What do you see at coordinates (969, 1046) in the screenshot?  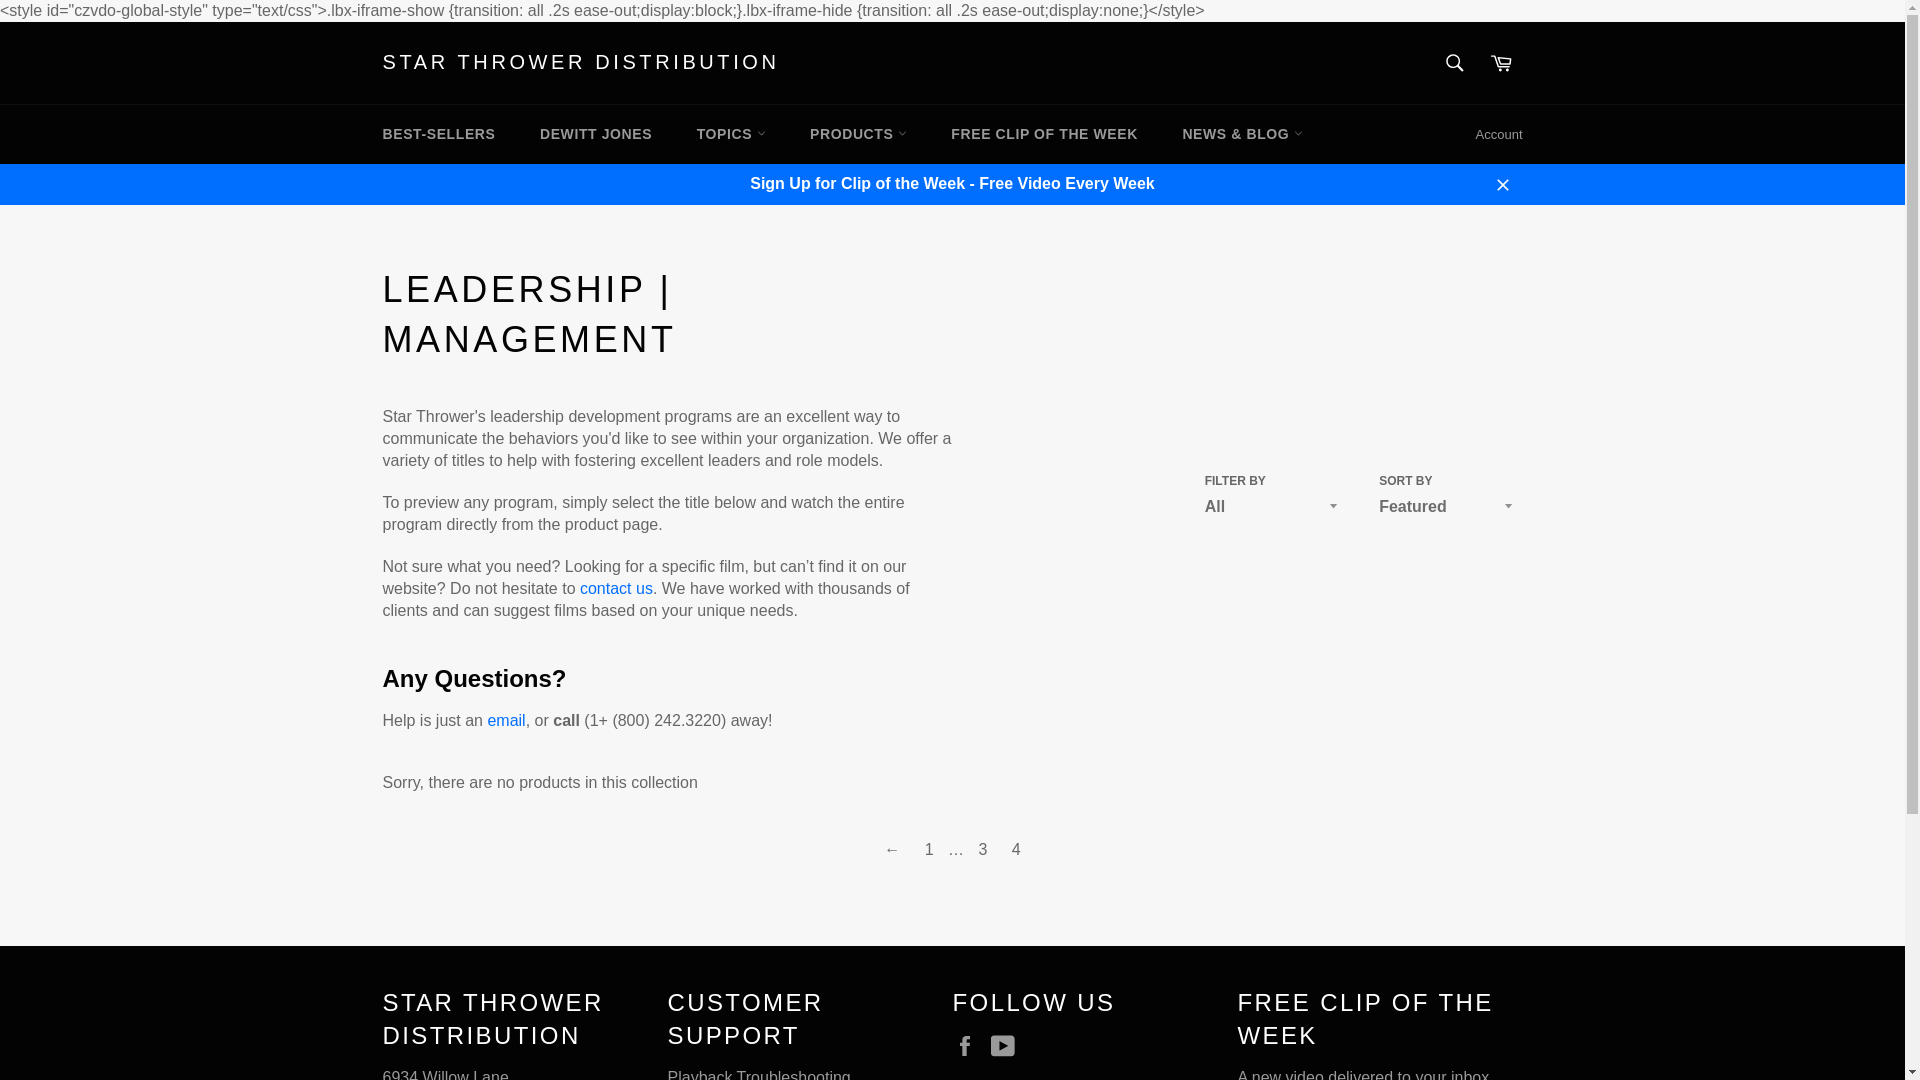 I see `Star Thrower Distribution on Facebook` at bounding box center [969, 1046].